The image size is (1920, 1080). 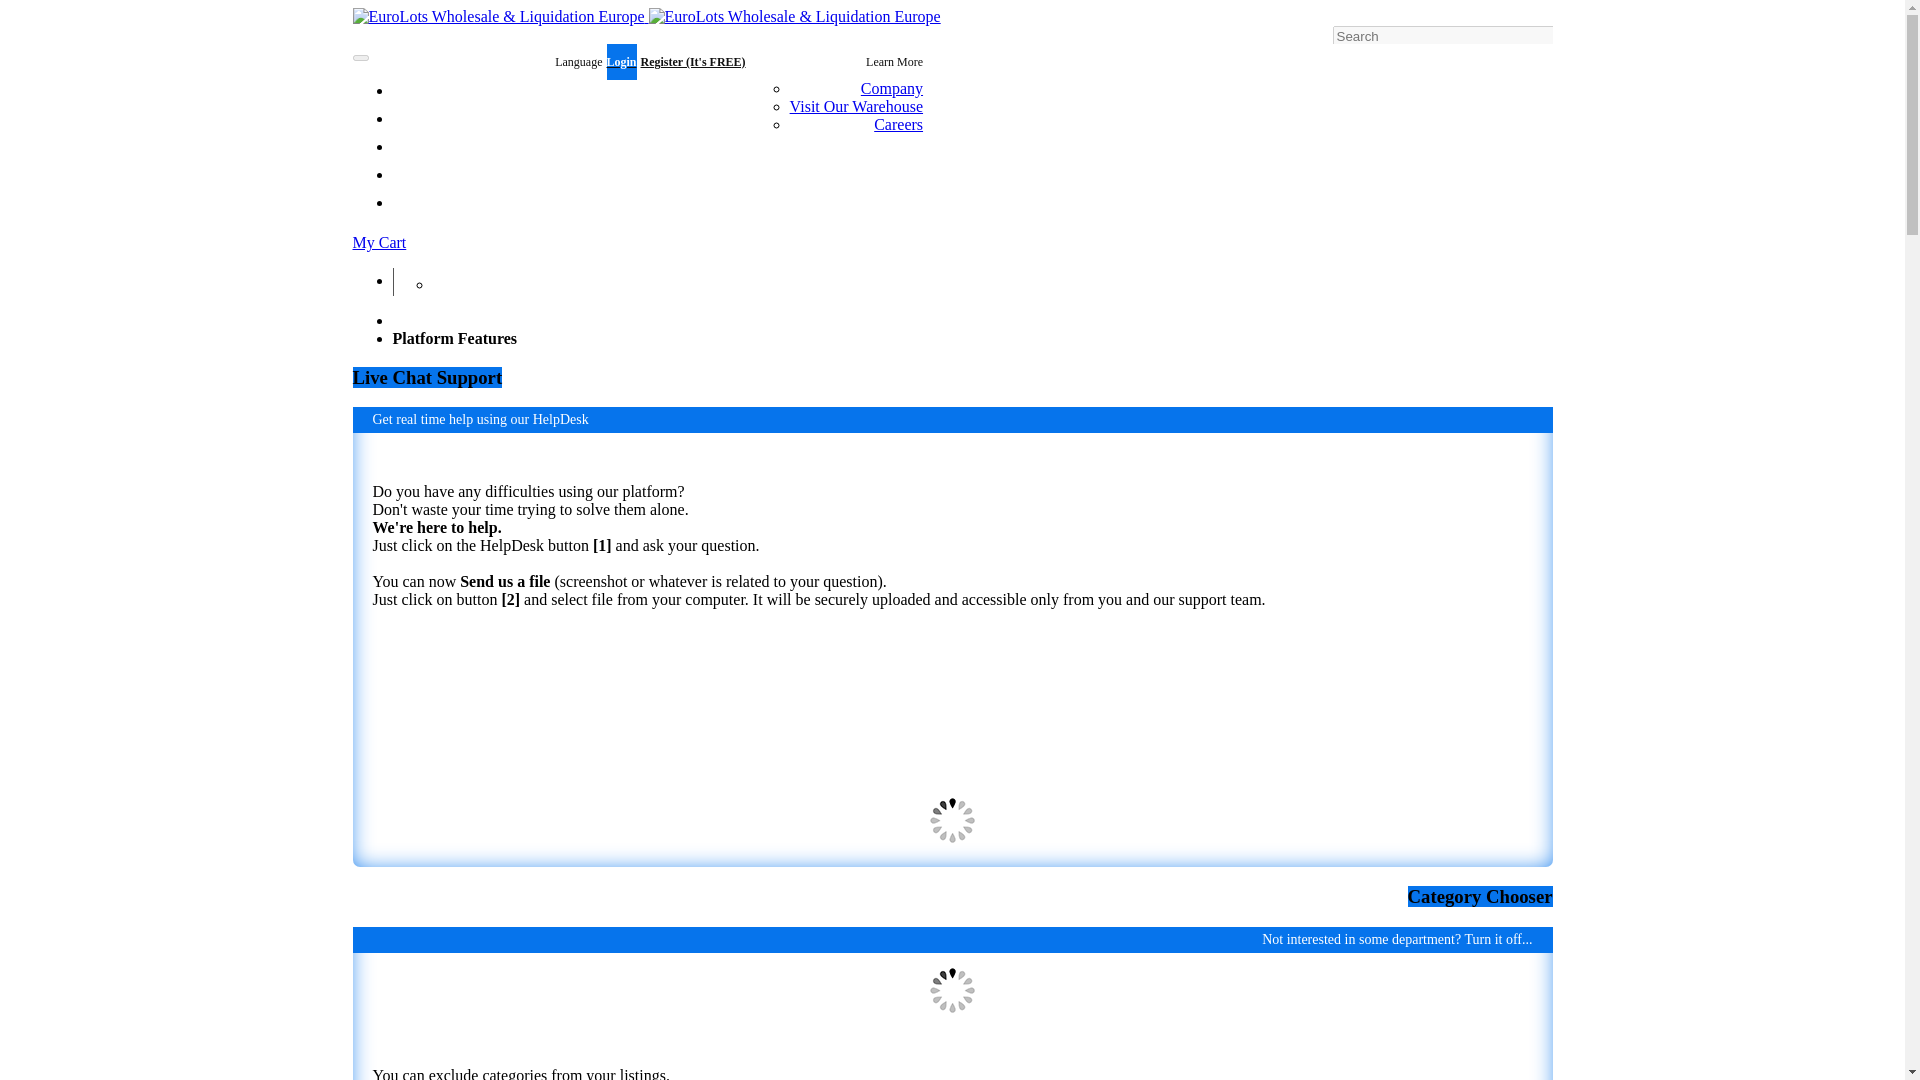 I want to click on MAKE A LOT, so click(x=450, y=280).